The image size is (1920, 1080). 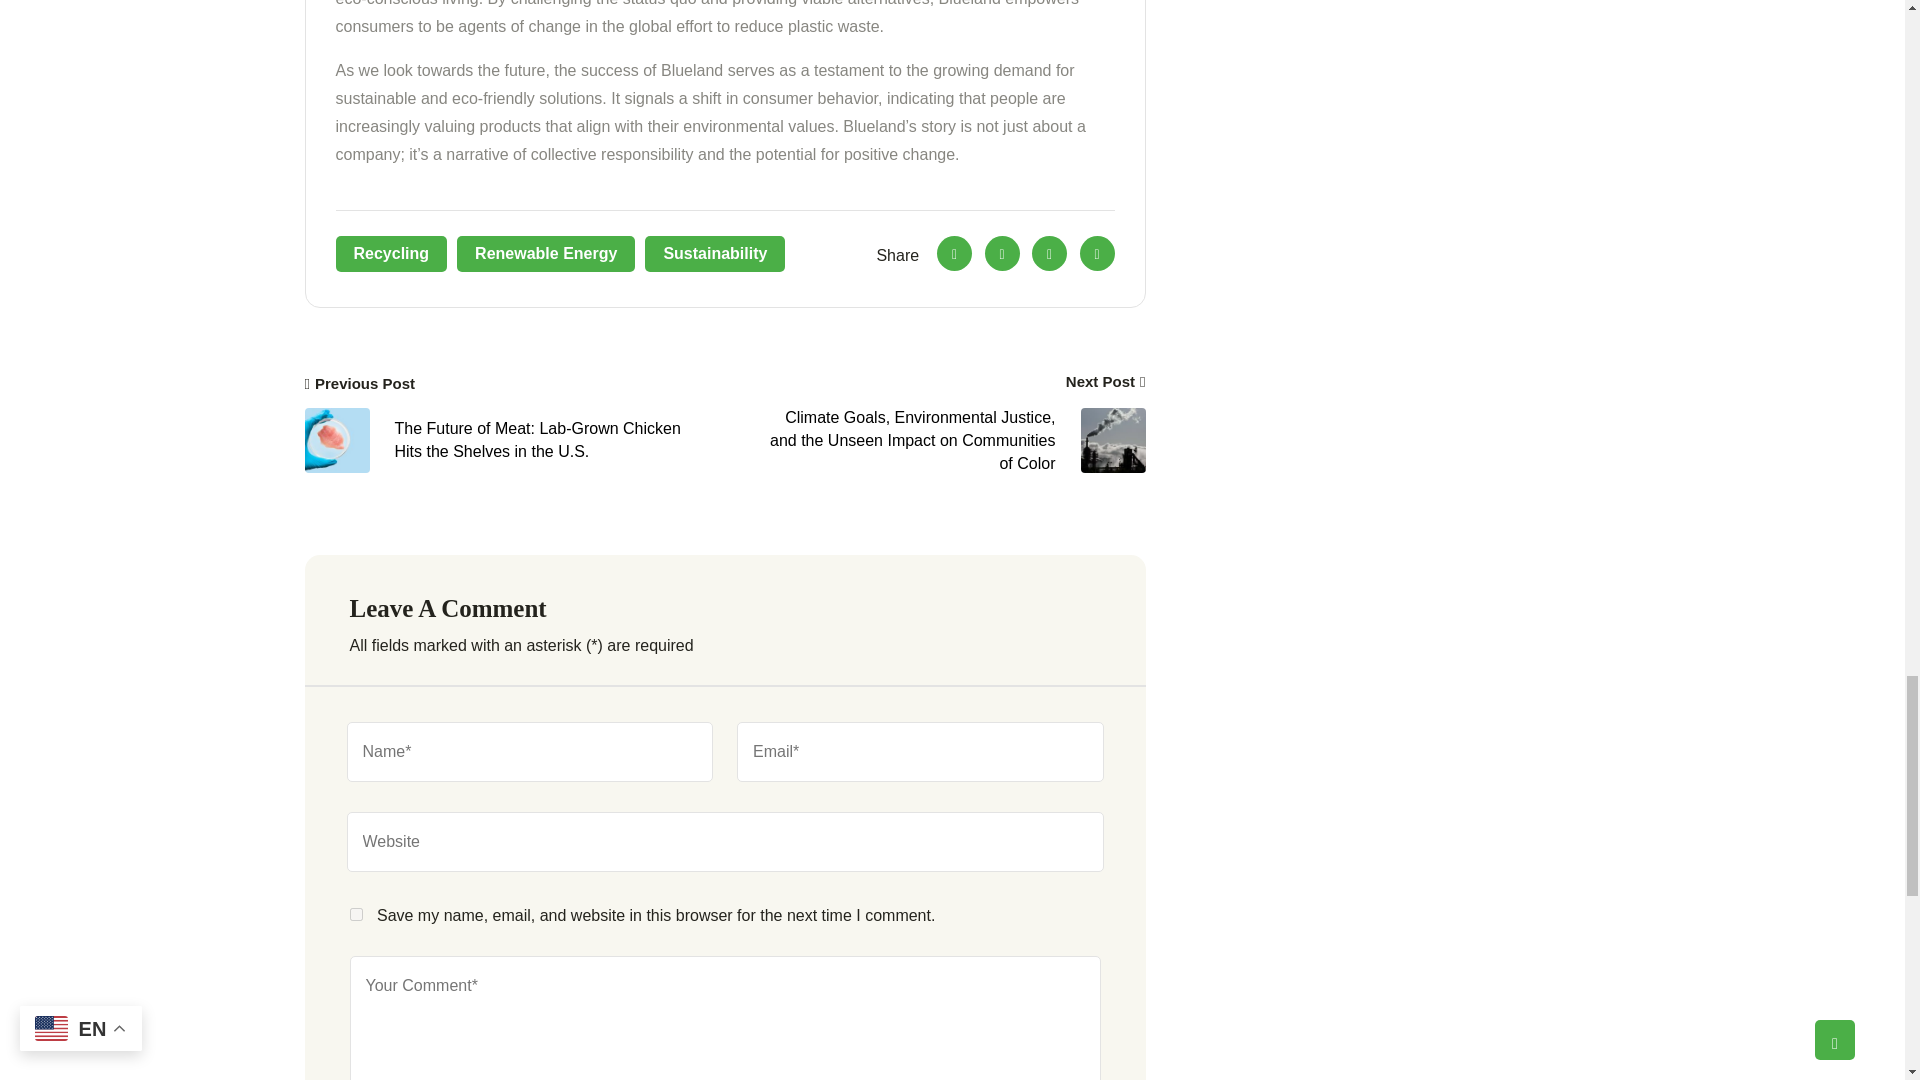 What do you see at coordinates (356, 914) in the screenshot?
I see `yes` at bounding box center [356, 914].